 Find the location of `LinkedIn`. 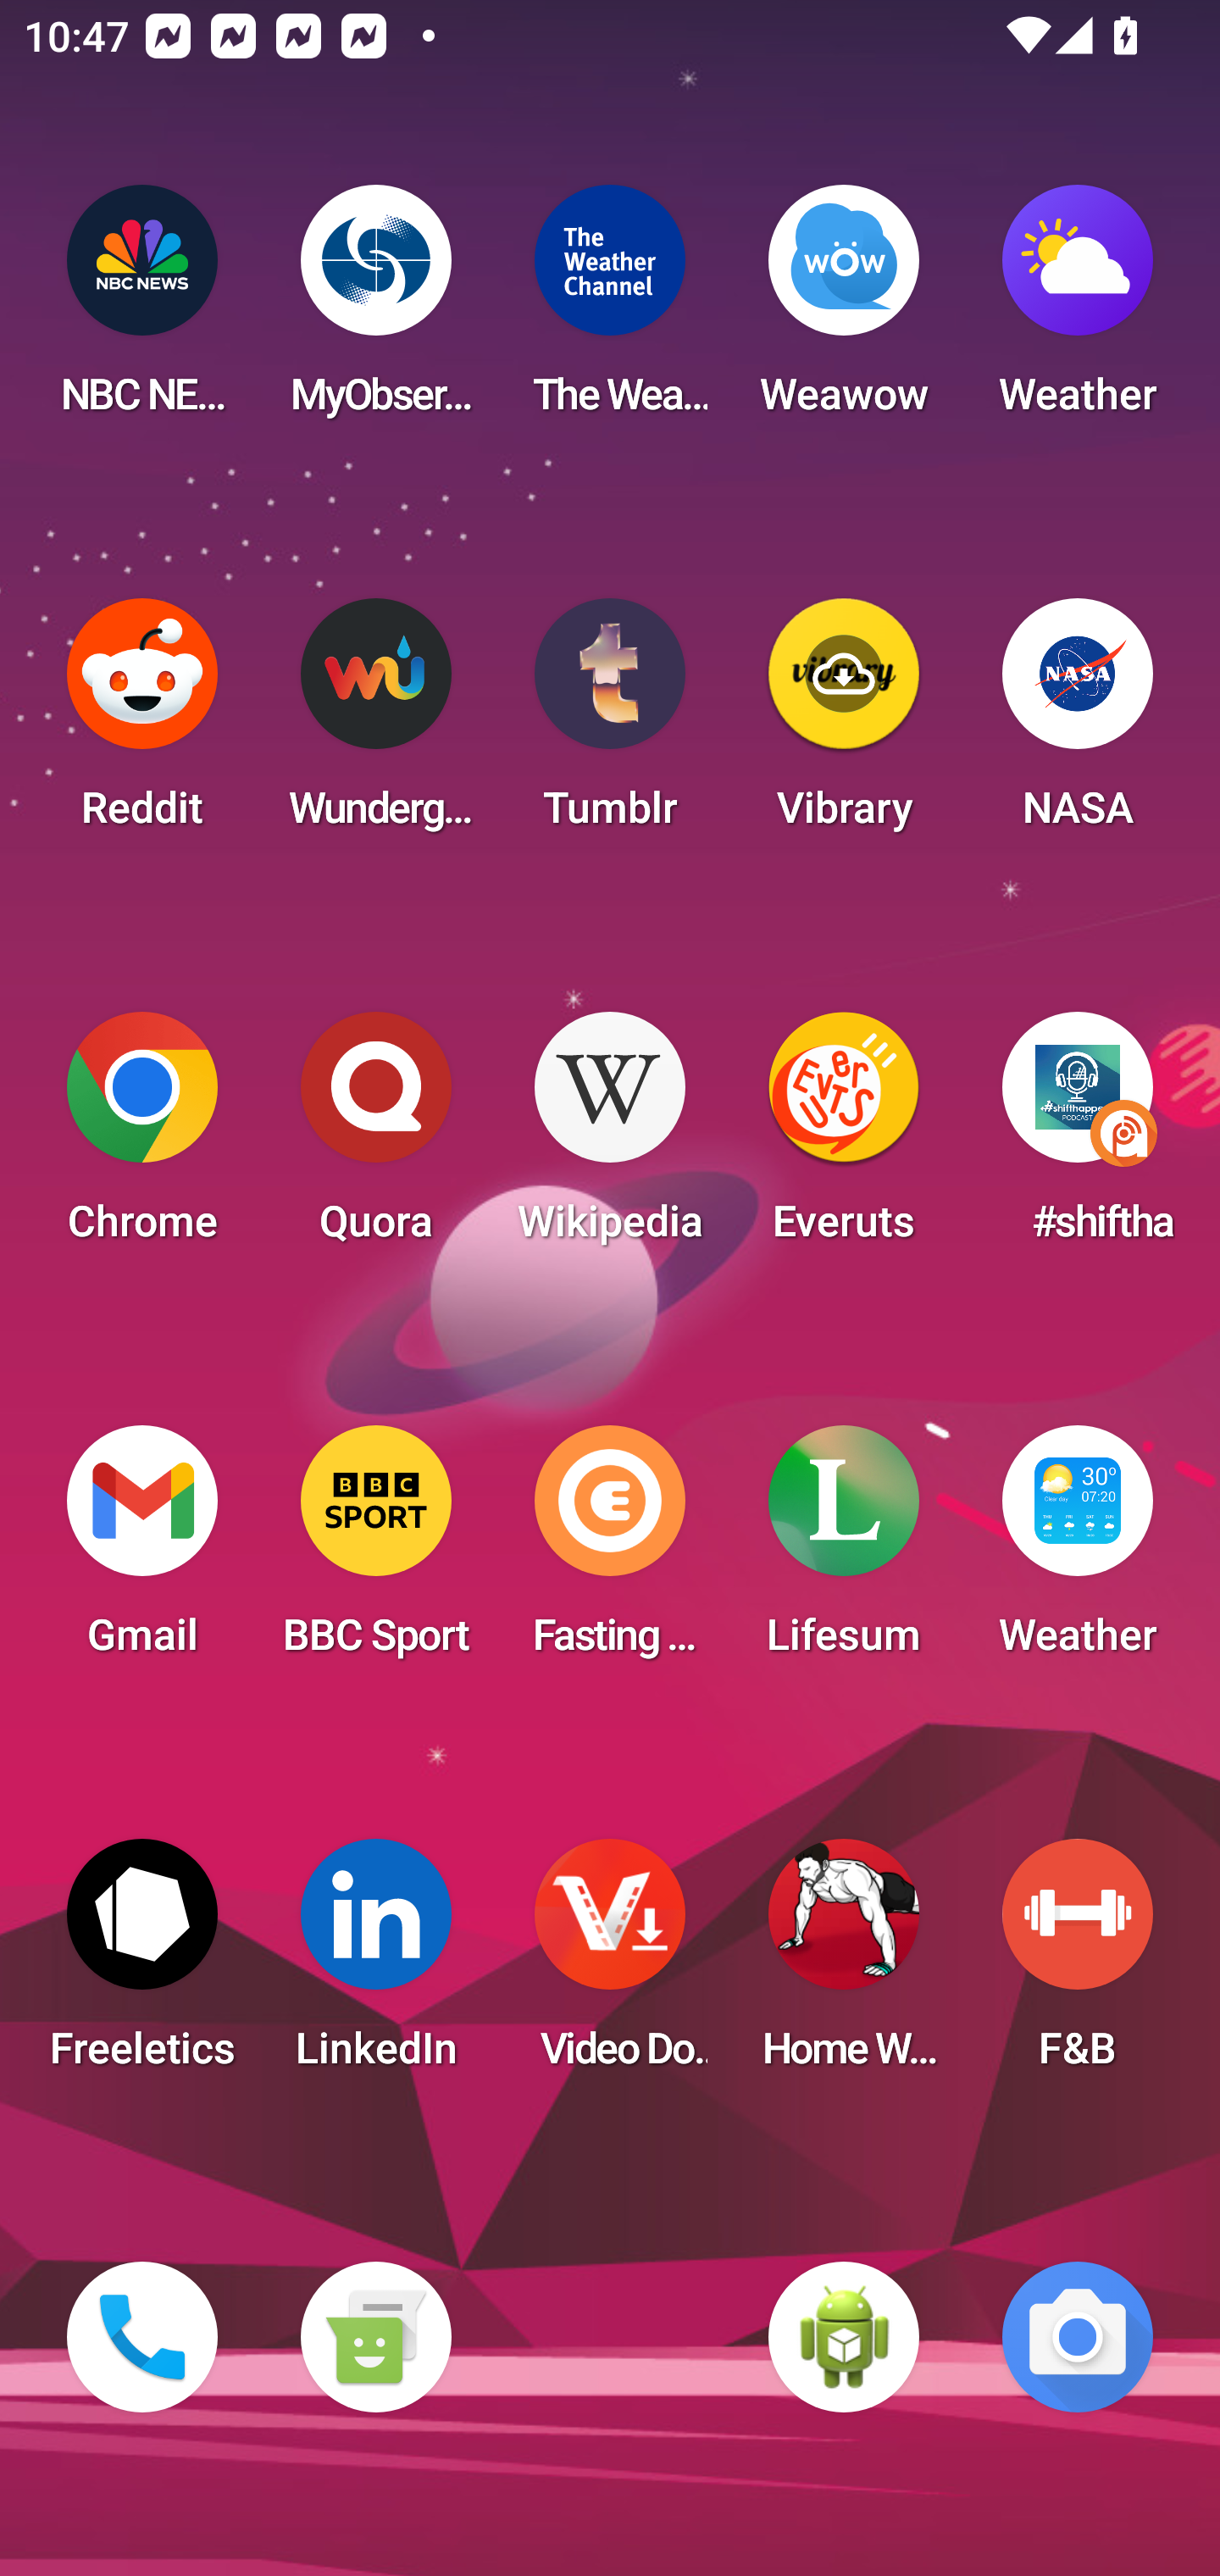

LinkedIn is located at coordinates (375, 1964).